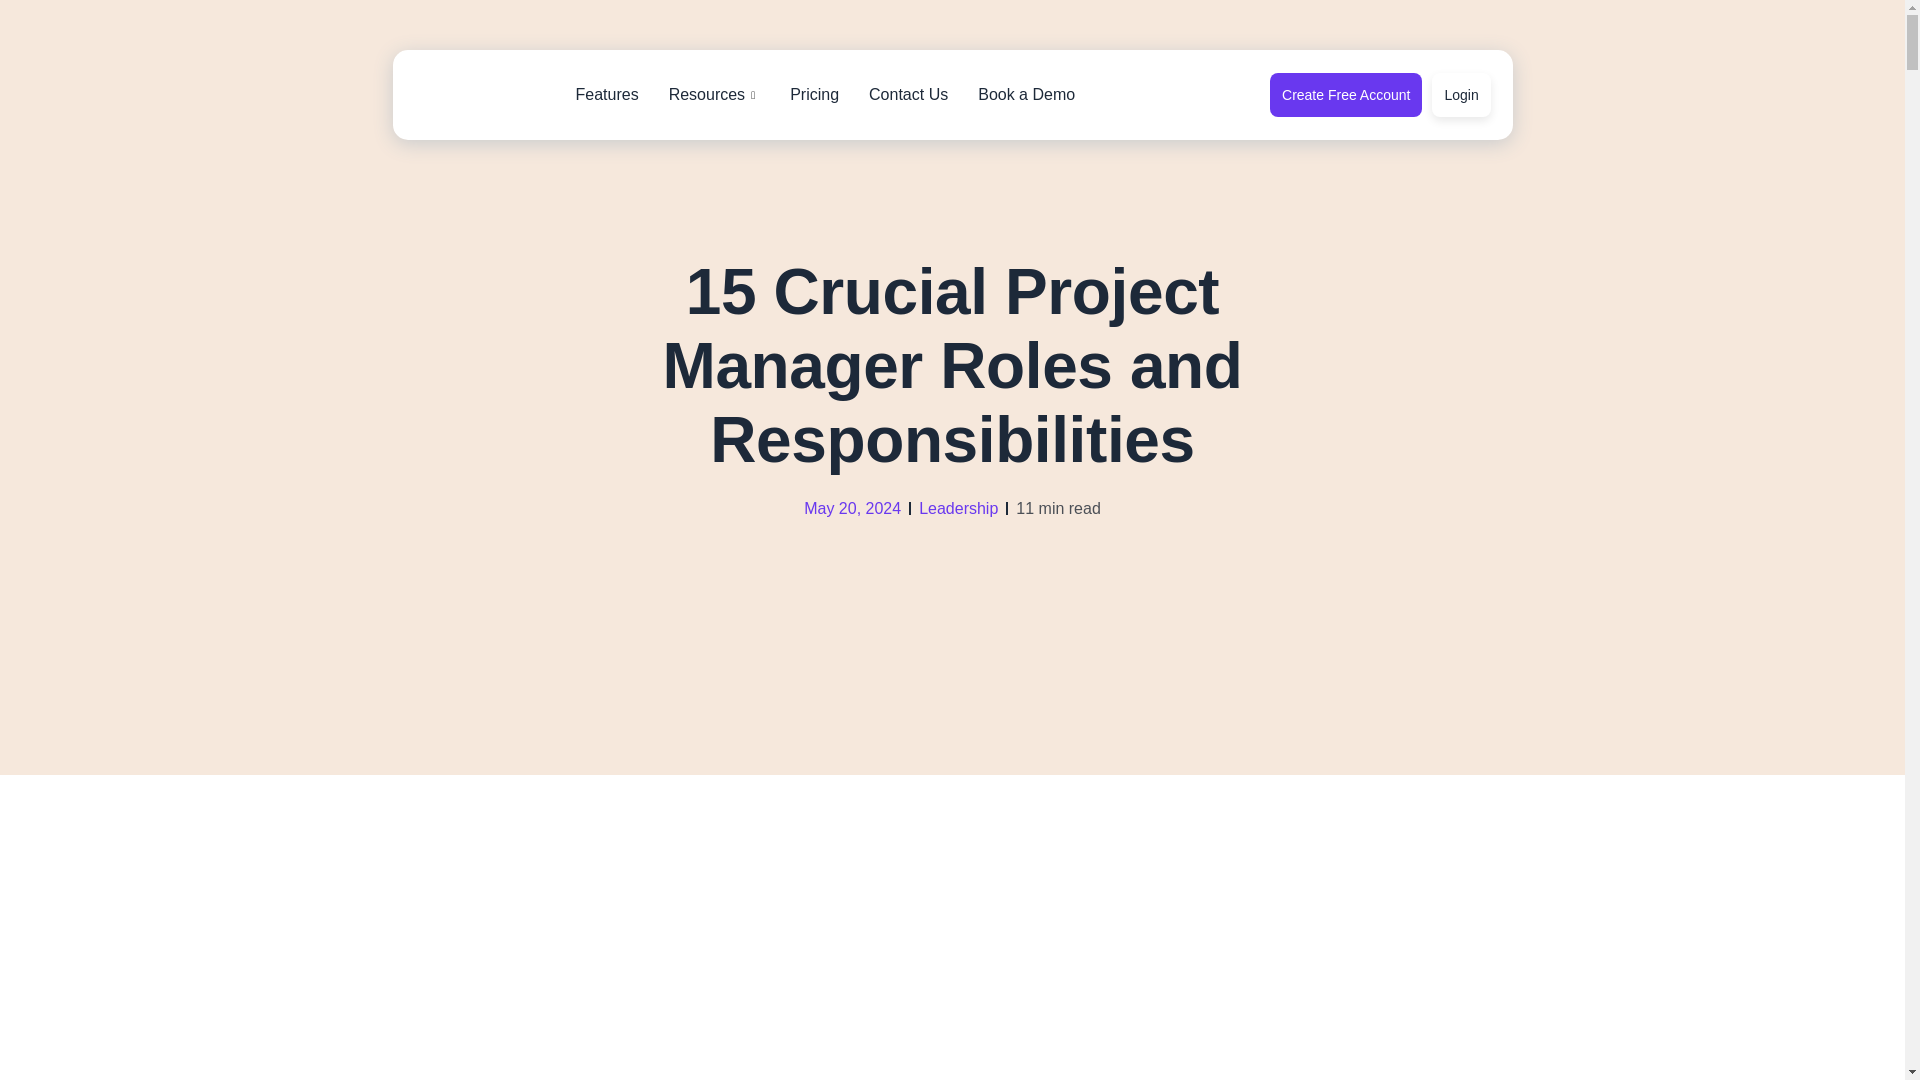  What do you see at coordinates (606, 94) in the screenshot?
I see `Features` at bounding box center [606, 94].